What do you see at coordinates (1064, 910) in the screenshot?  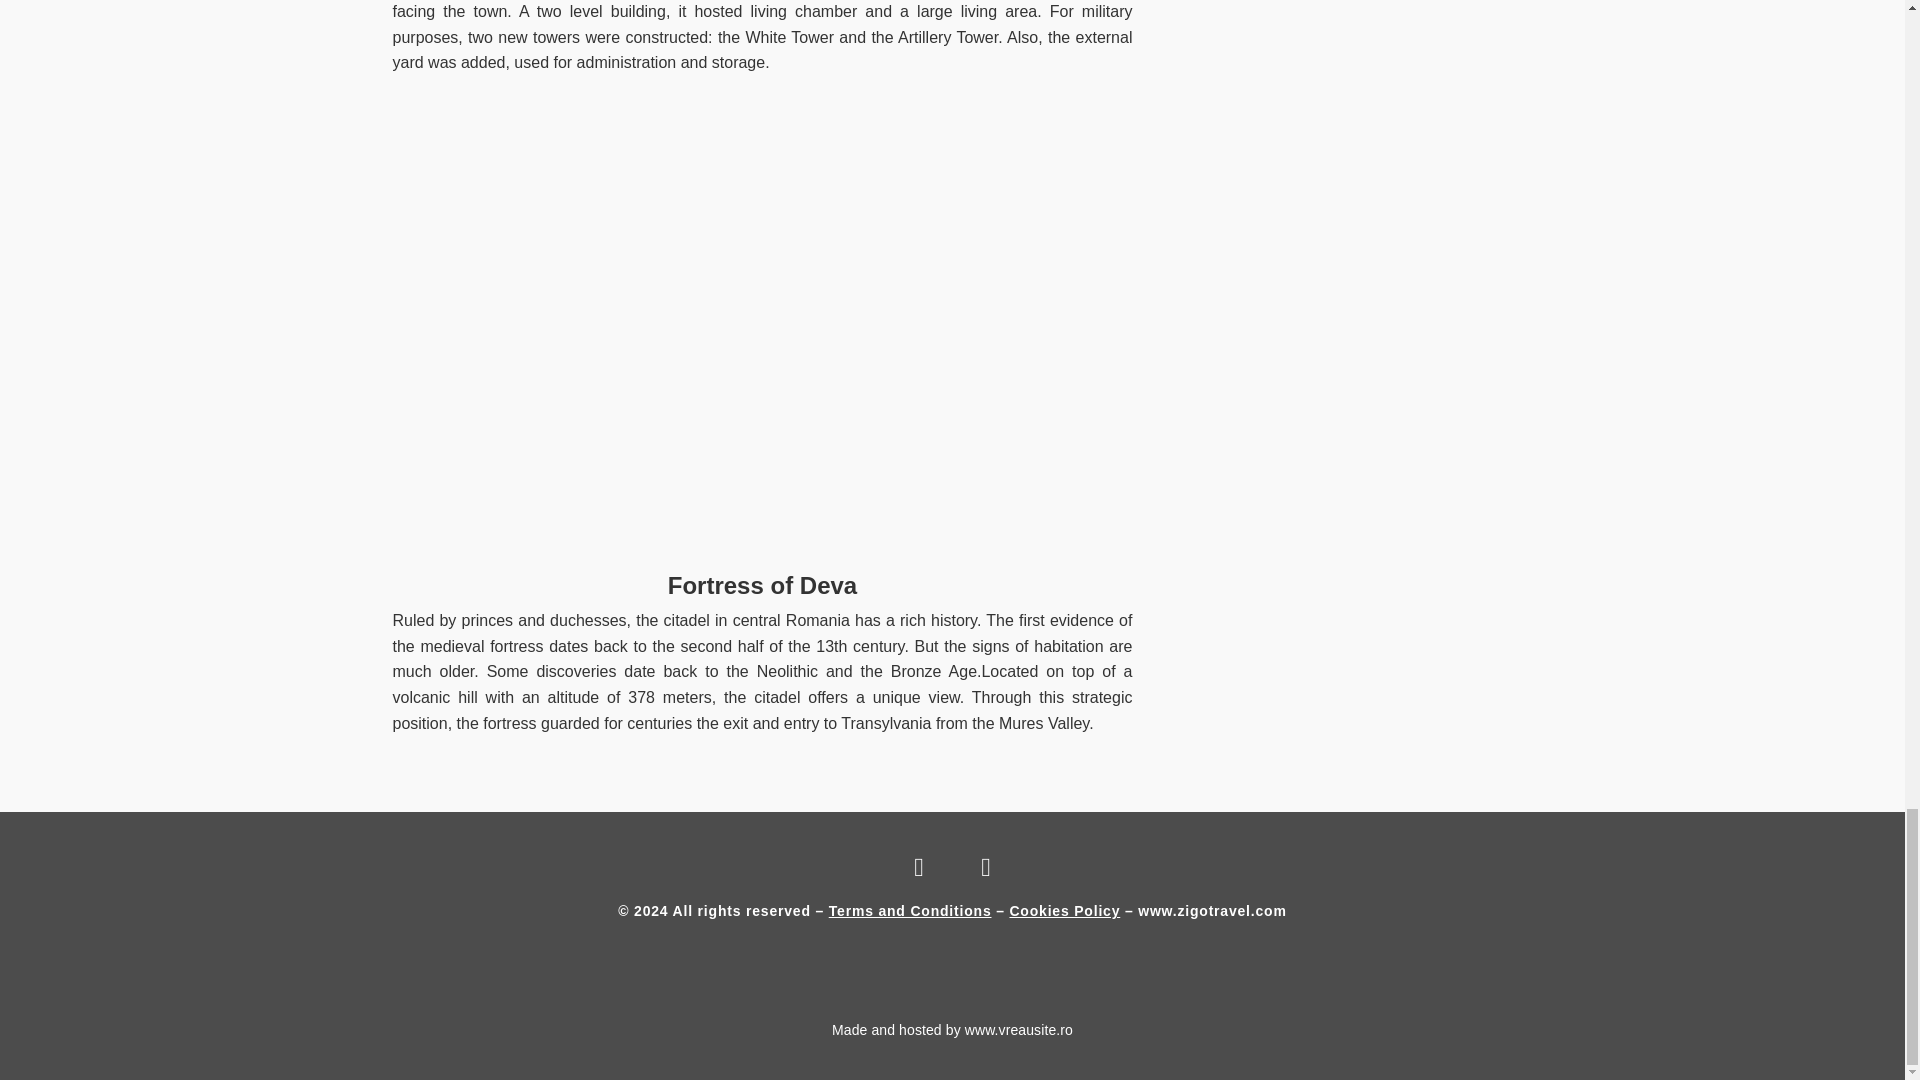 I see `Cookies Policy` at bounding box center [1064, 910].